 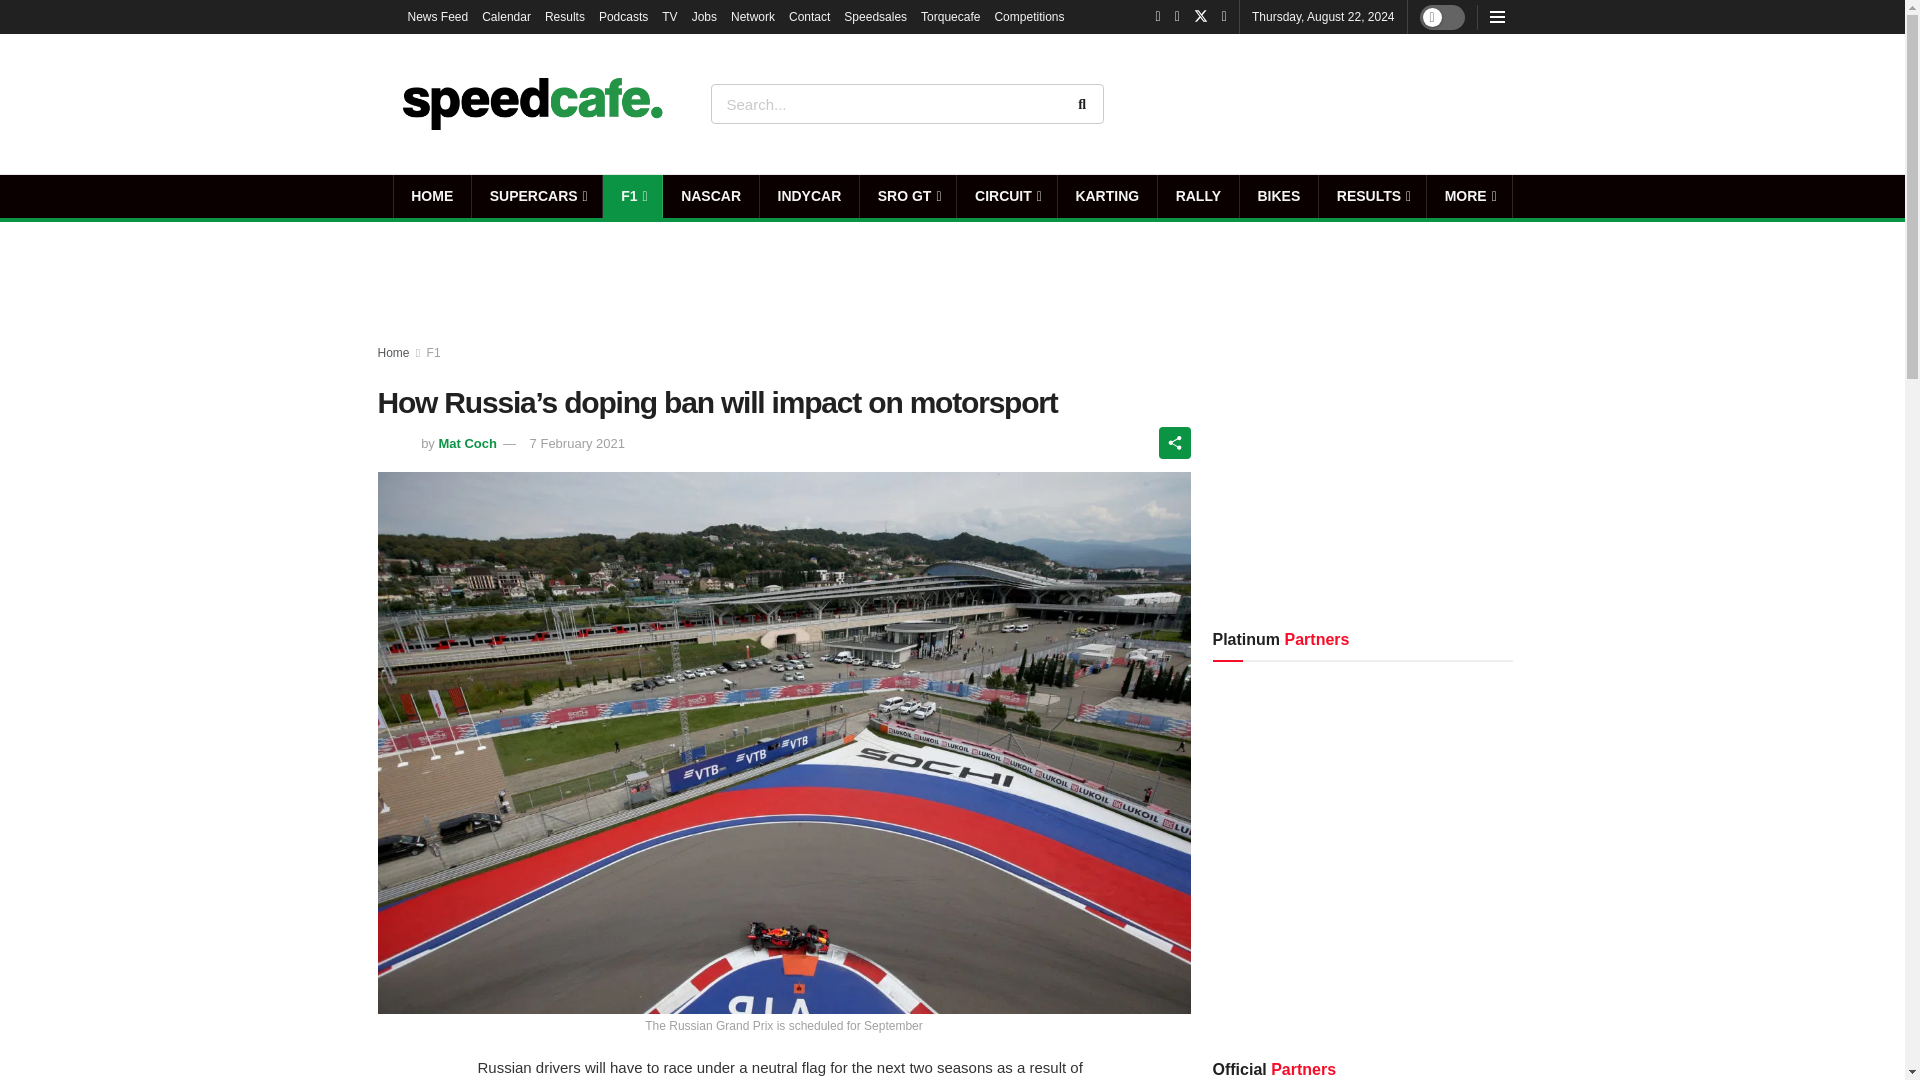 What do you see at coordinates (1436, 852) in the screenshot?
I see `Michelin` at bounding box center [1436, 852].